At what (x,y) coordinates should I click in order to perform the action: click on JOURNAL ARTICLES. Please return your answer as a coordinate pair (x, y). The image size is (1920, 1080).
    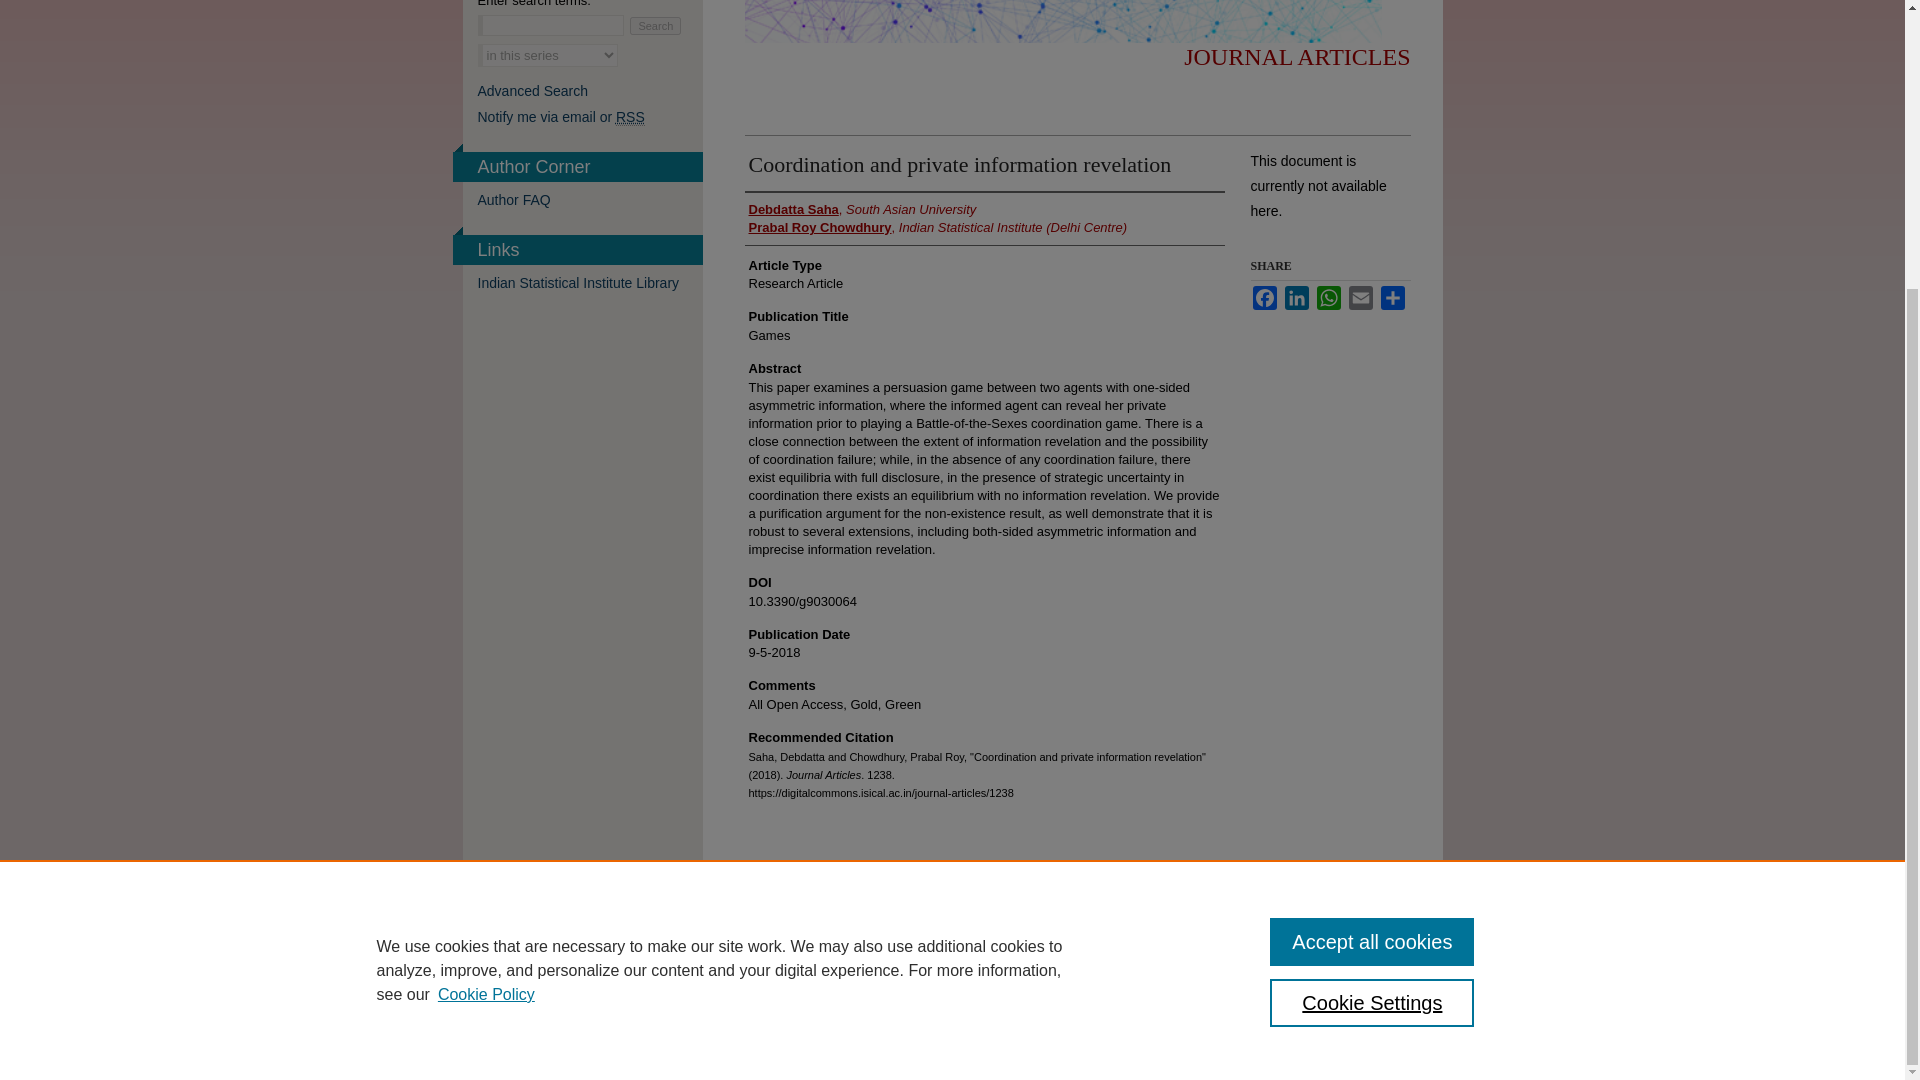
    Looking at the image, I should click on (1296, 57).